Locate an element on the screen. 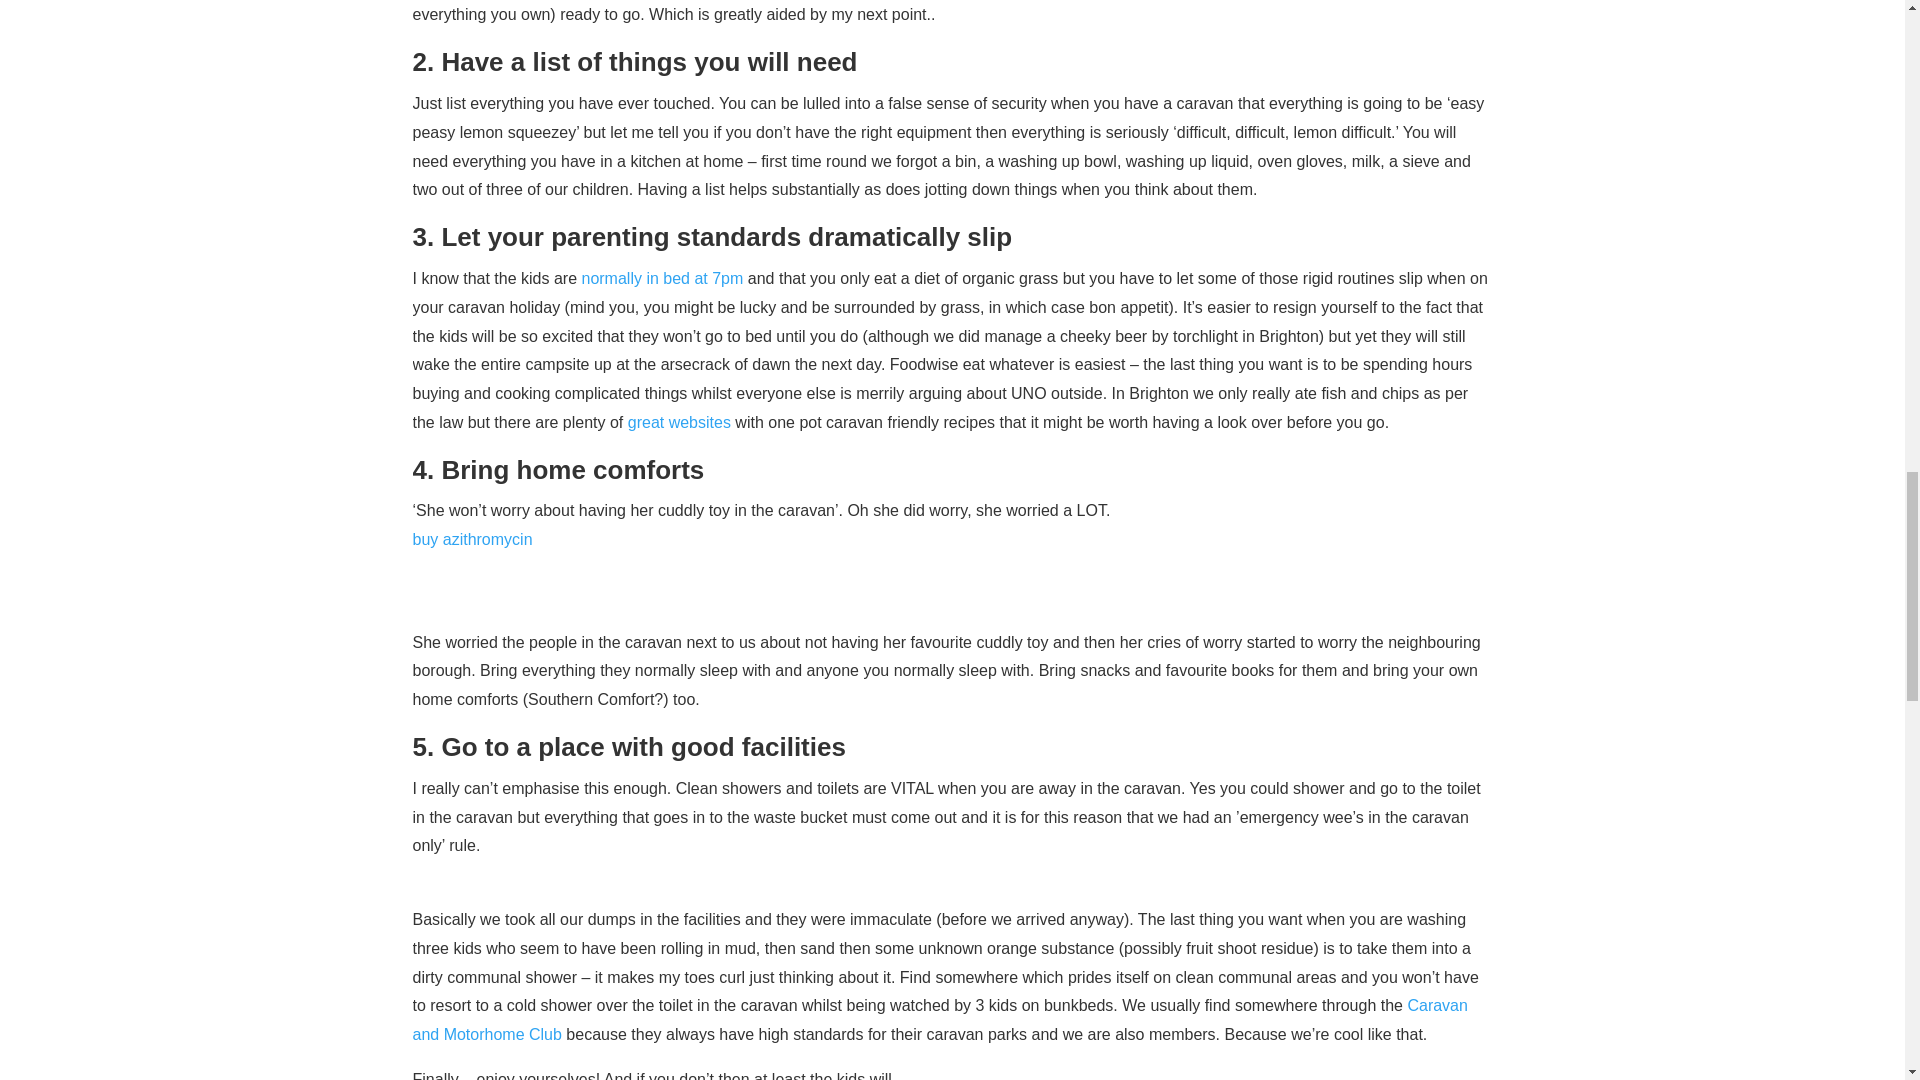  normally in bed at 7pm is located at coordinates (662, 278).